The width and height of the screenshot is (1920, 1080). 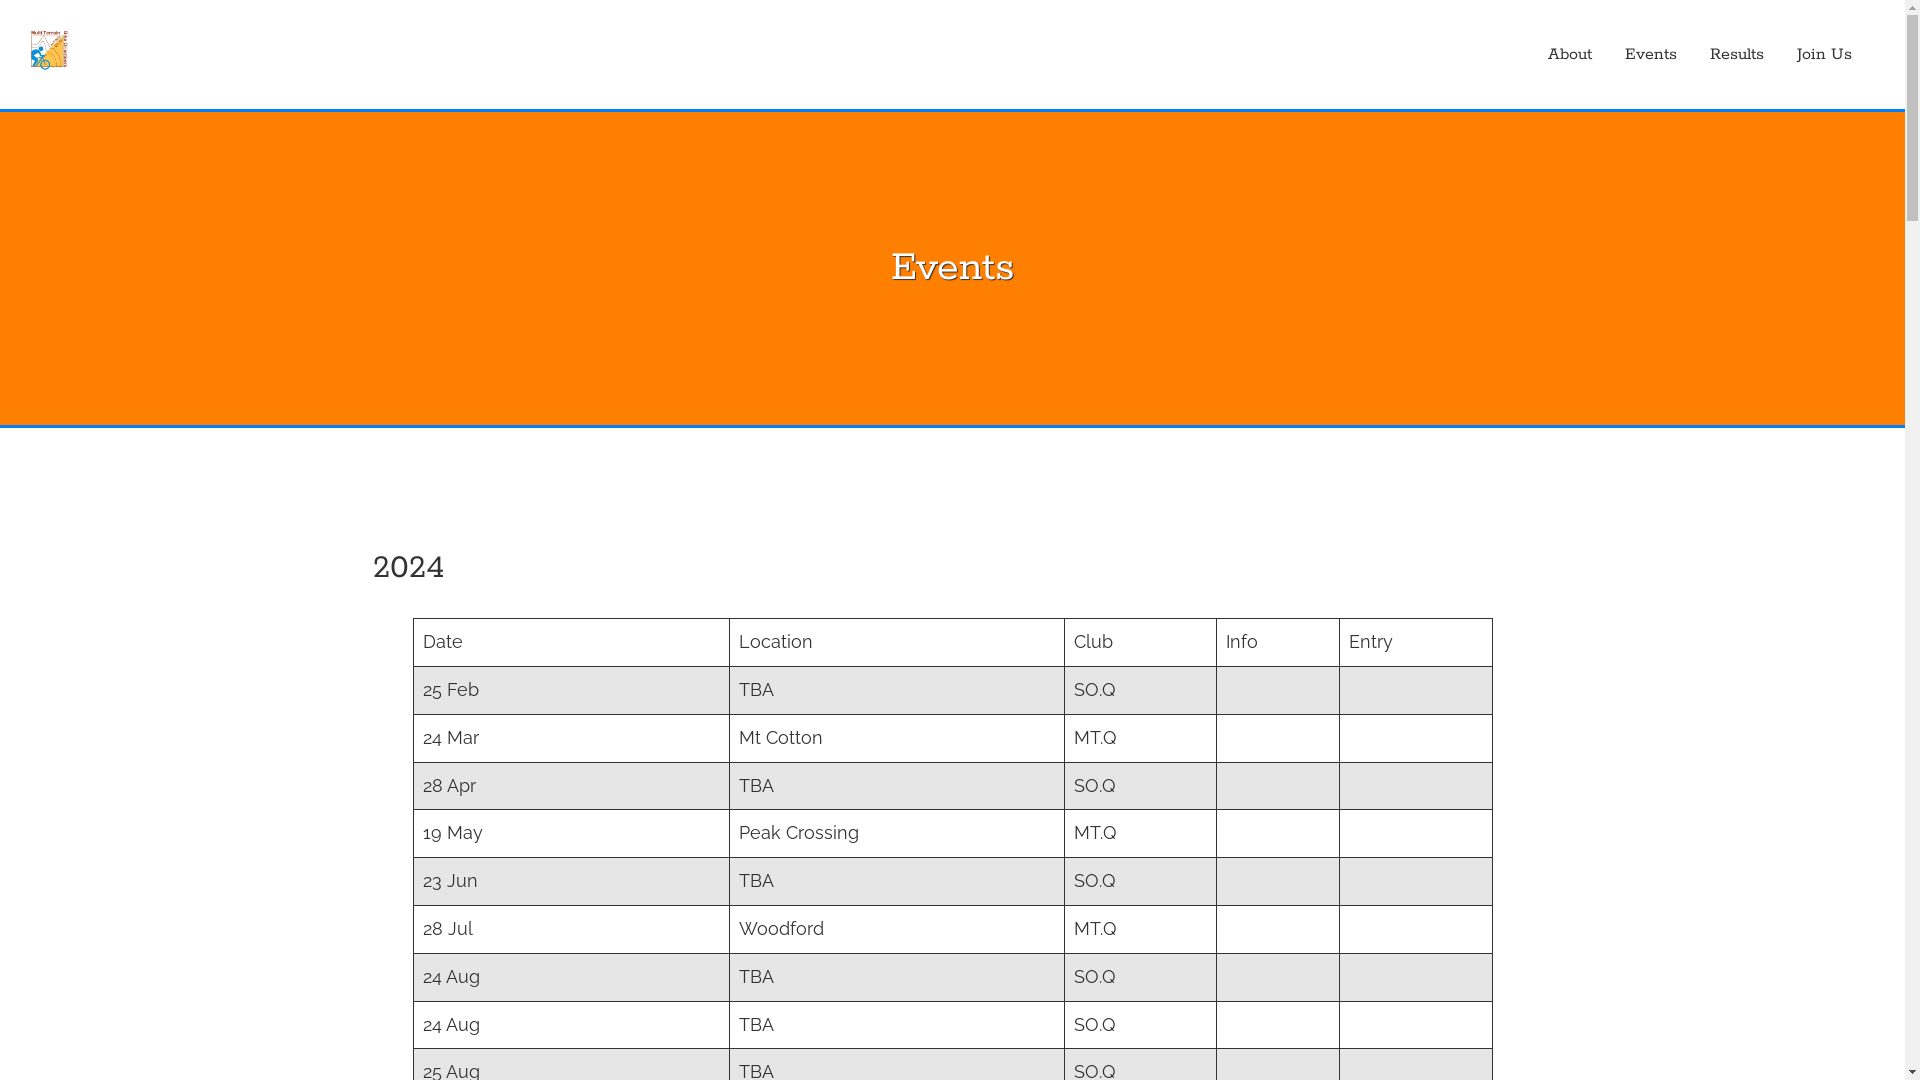 I want to click on Events, so click(x=1651, y=54).